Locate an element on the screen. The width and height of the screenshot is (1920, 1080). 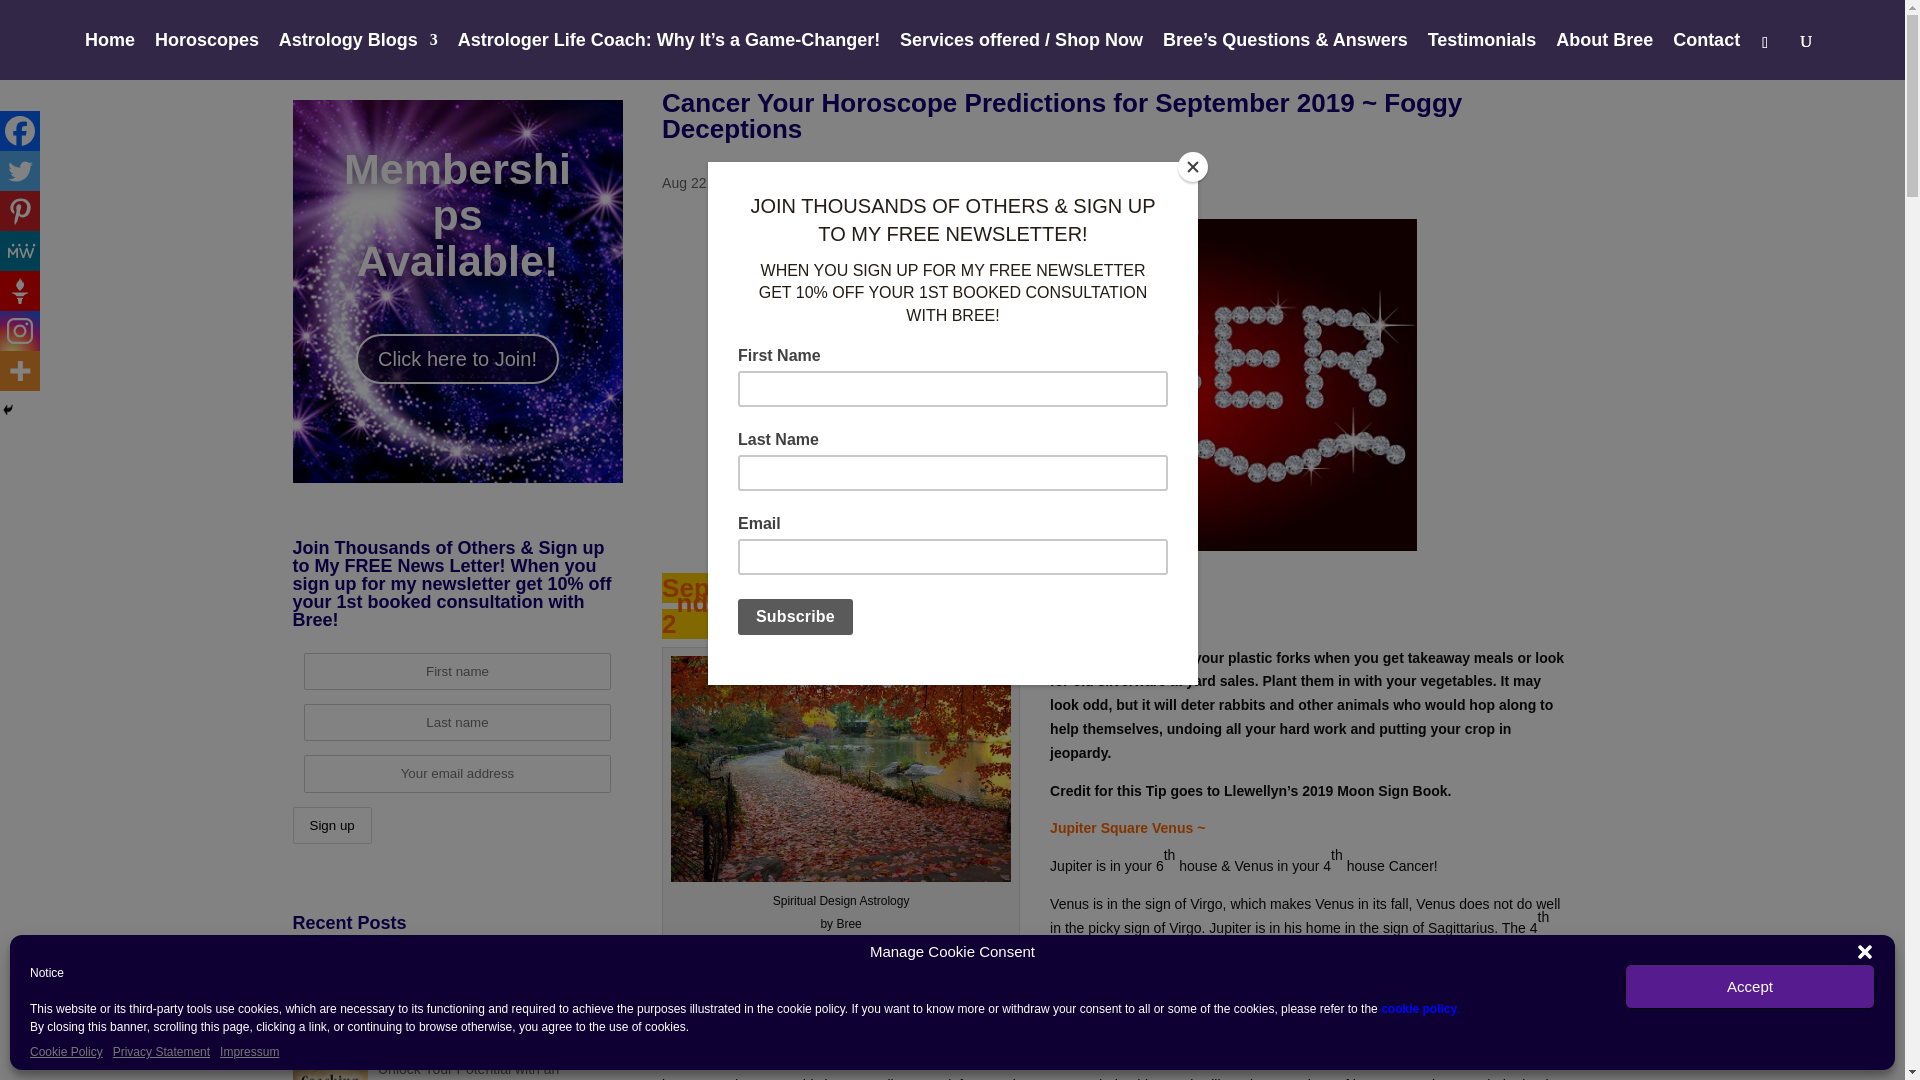
Cookie Privacy Policy is located at coordinates (1420, 1009).